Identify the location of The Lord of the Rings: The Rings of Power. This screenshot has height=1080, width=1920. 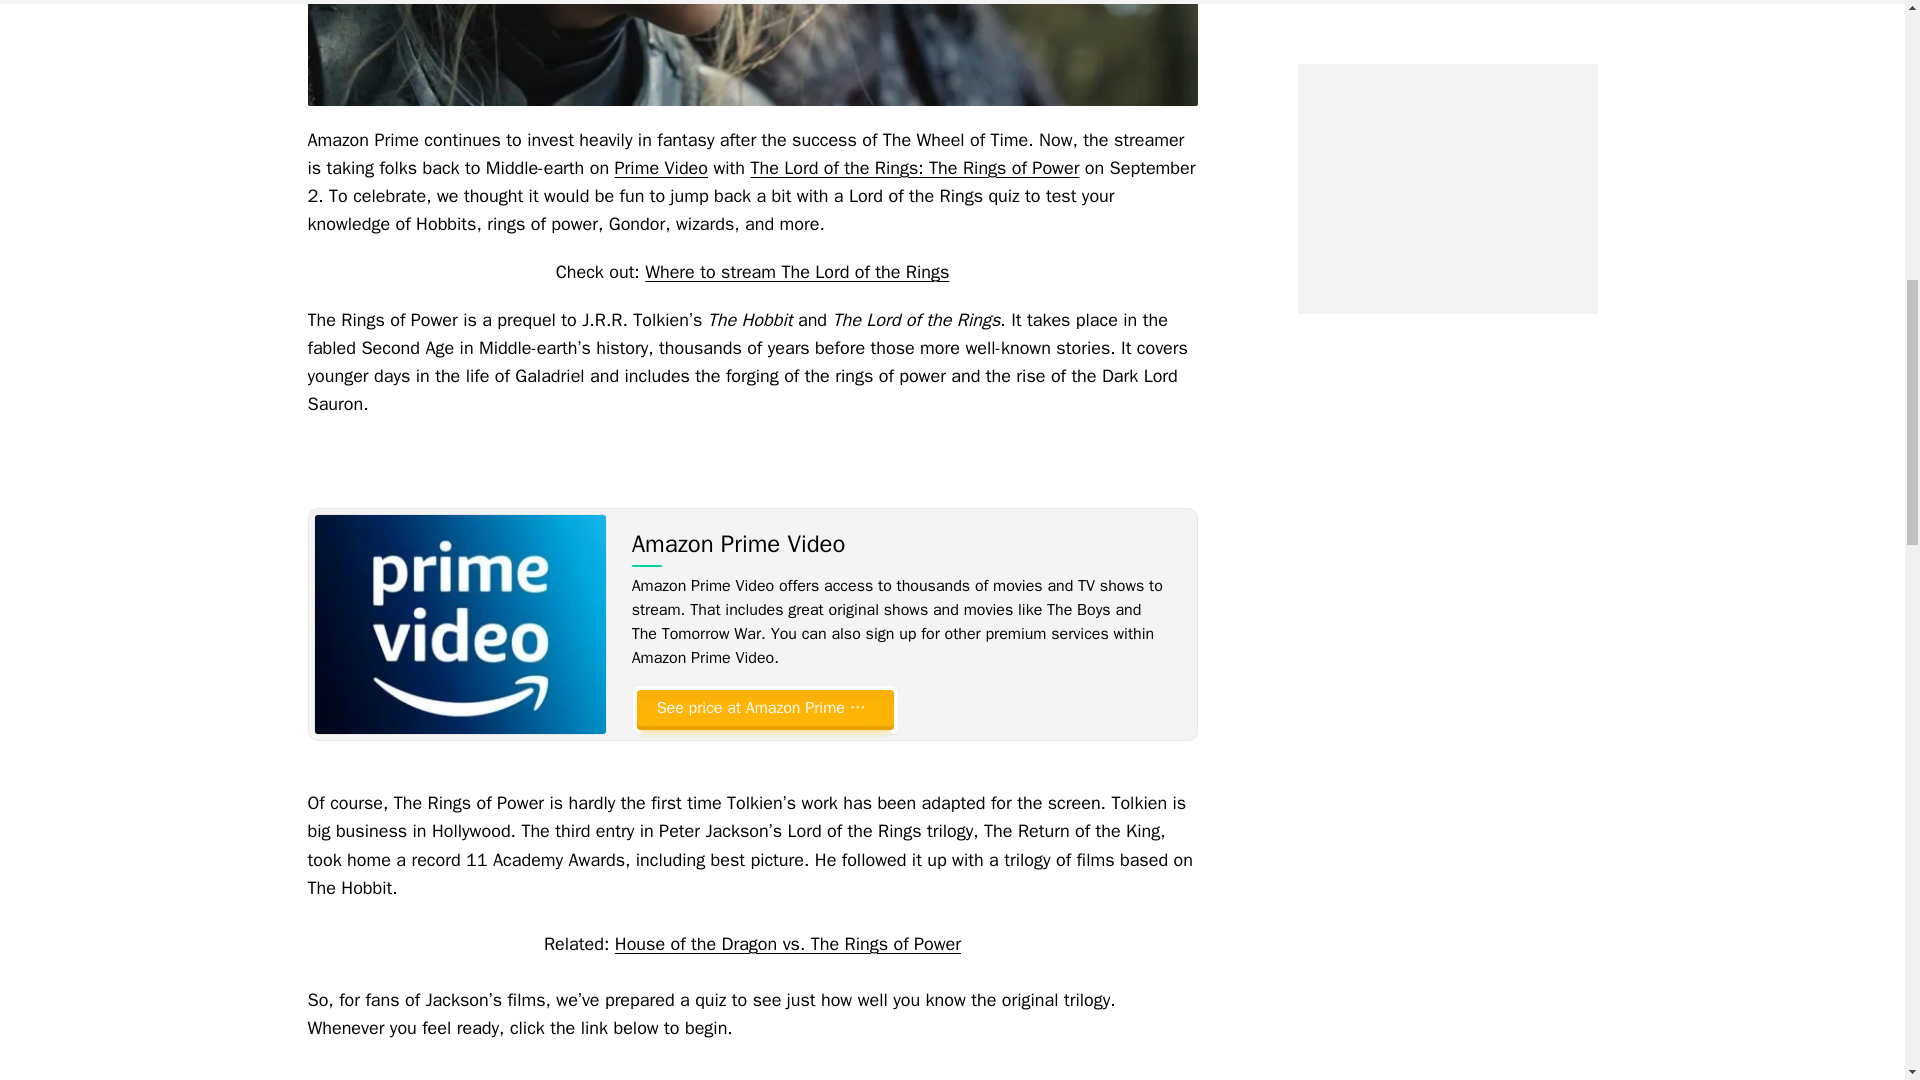
(914, 168).